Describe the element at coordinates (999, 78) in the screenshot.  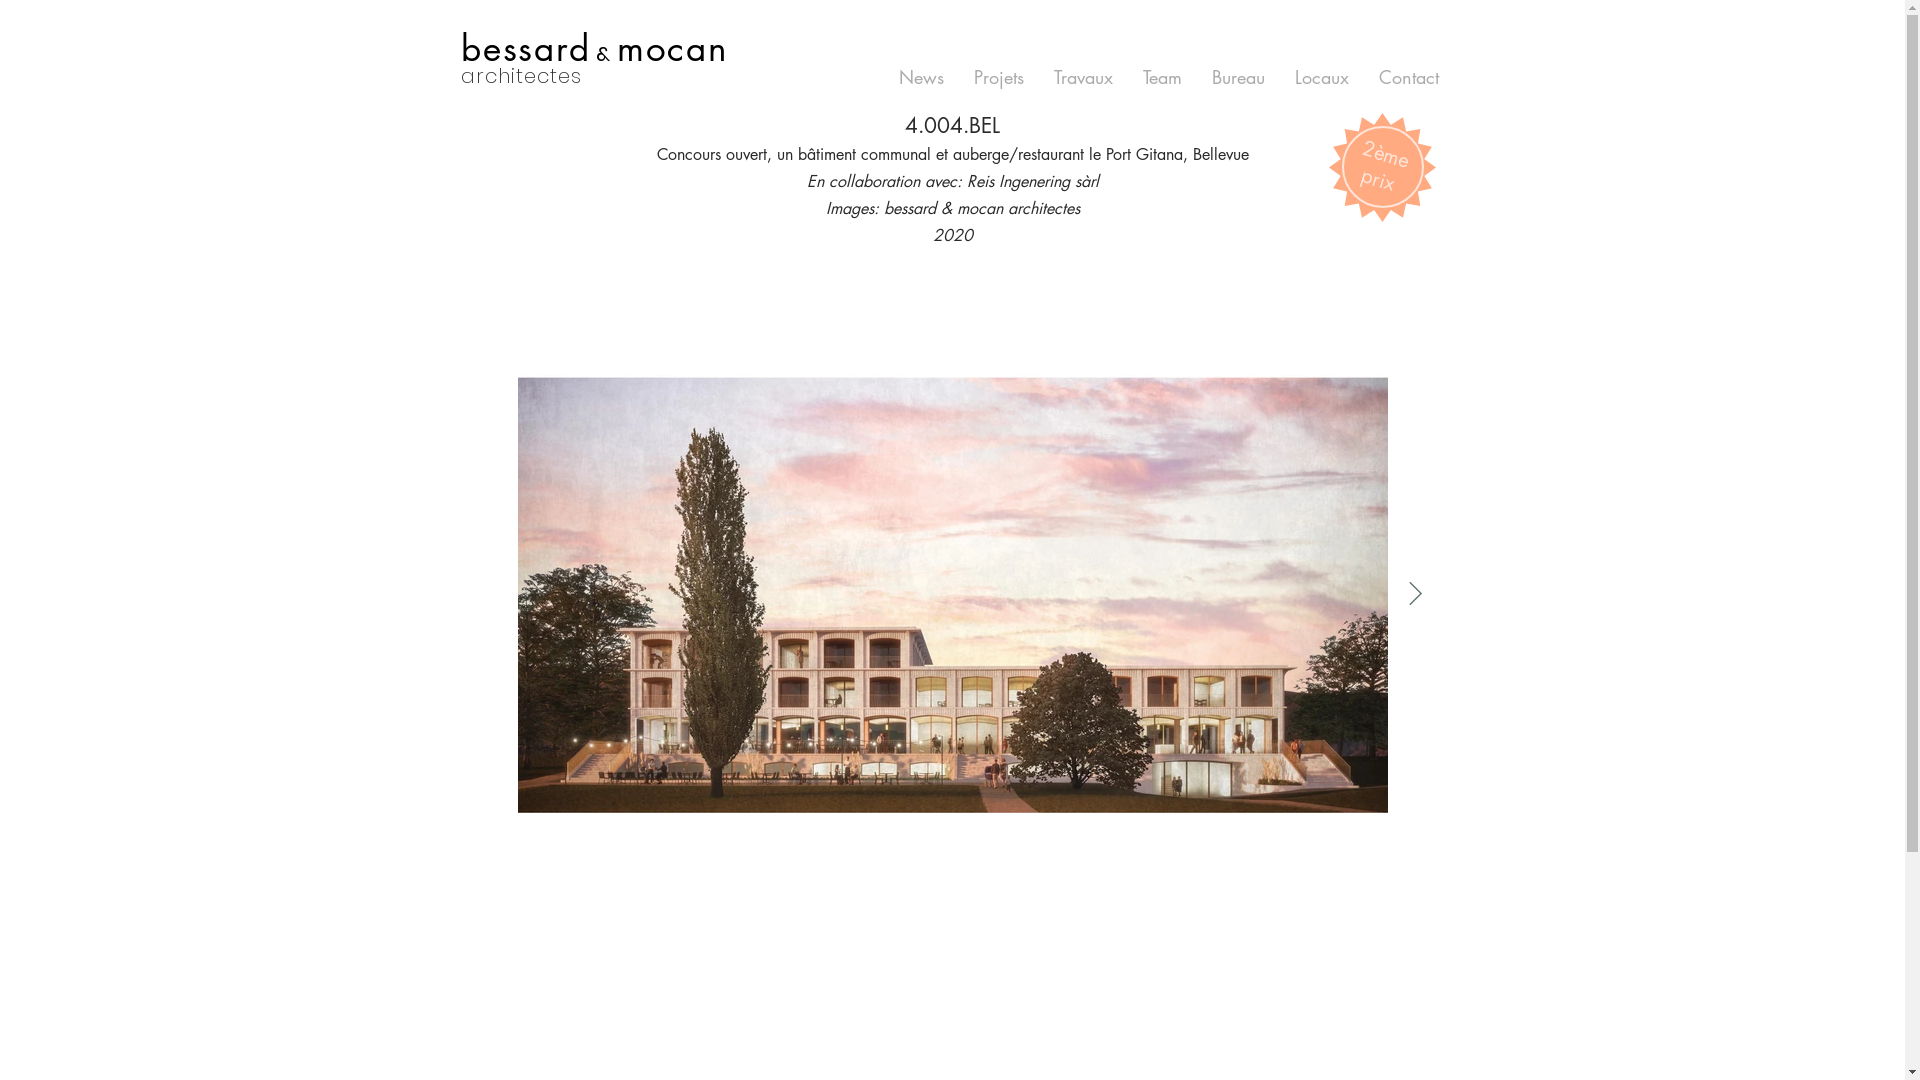
I see `Projets` at that location.